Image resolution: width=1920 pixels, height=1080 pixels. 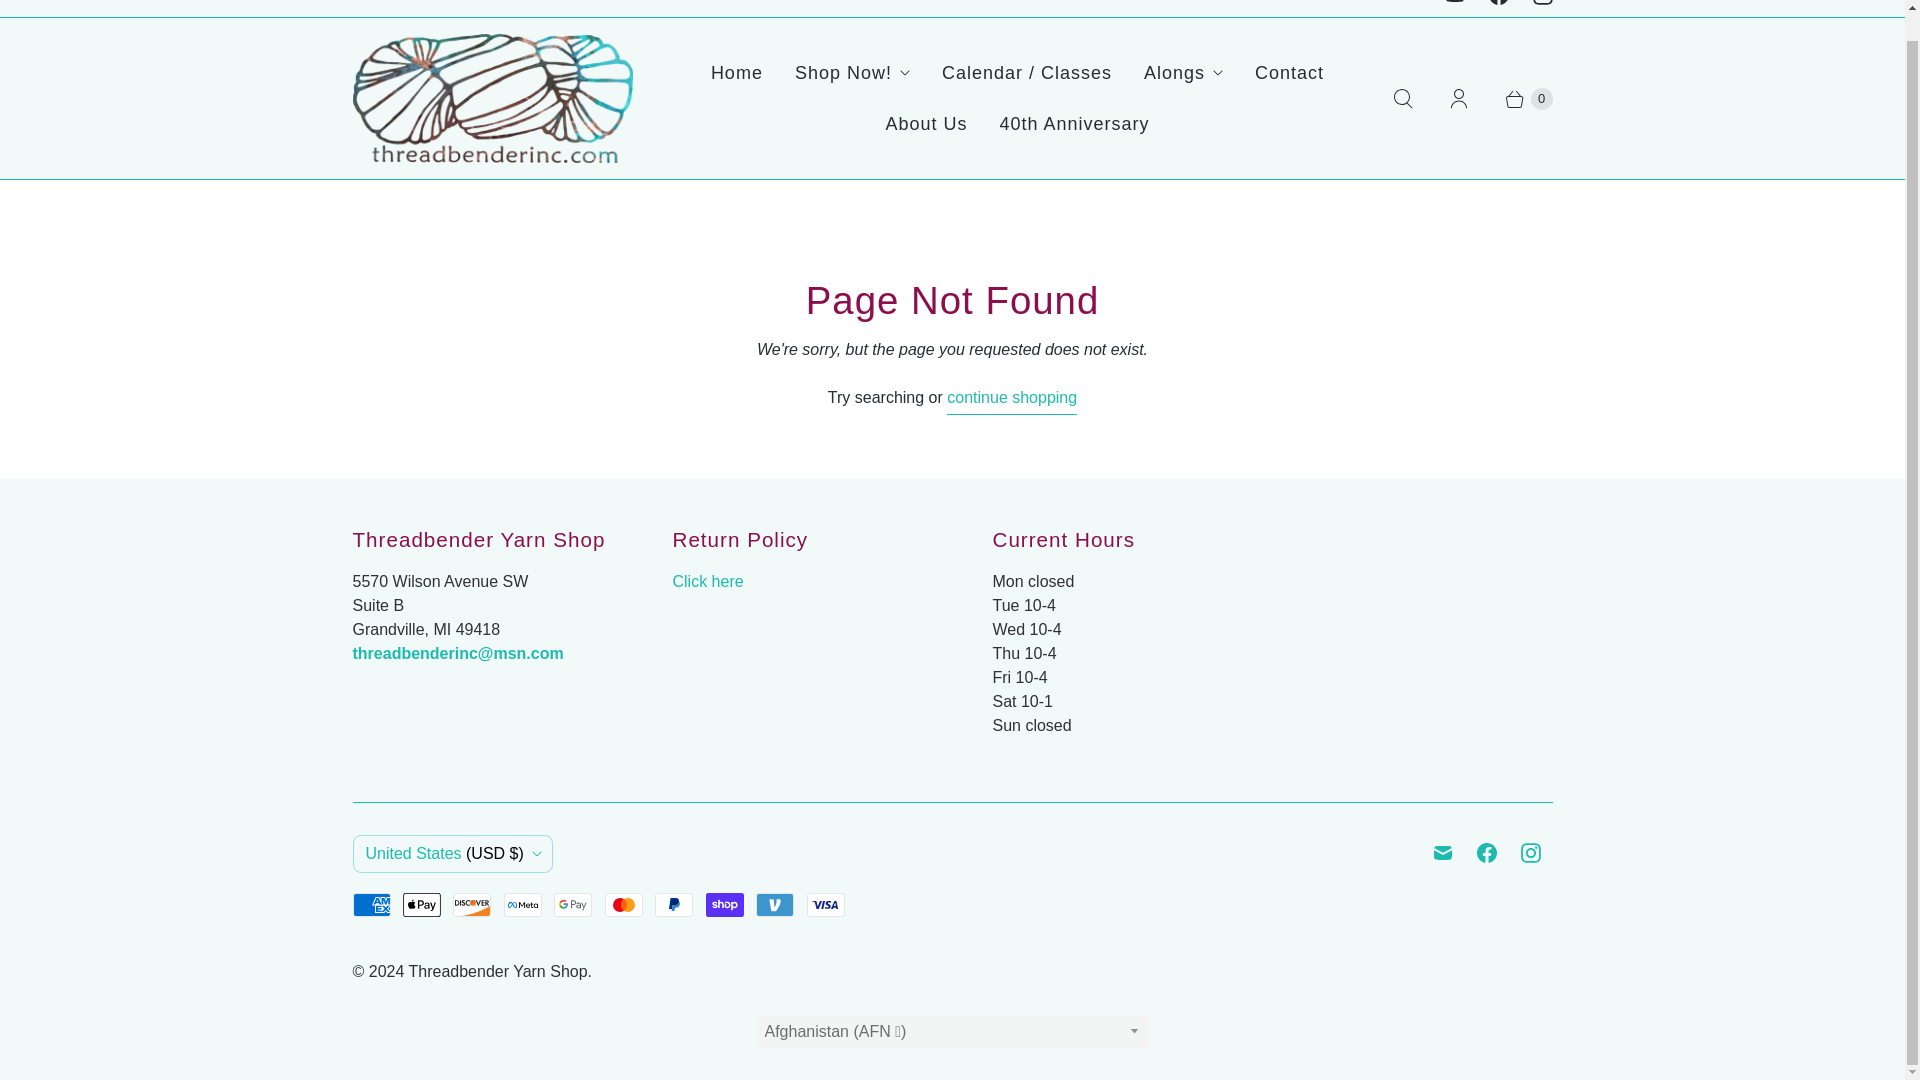 I want to click on About Us, so click(x=926, y=124).